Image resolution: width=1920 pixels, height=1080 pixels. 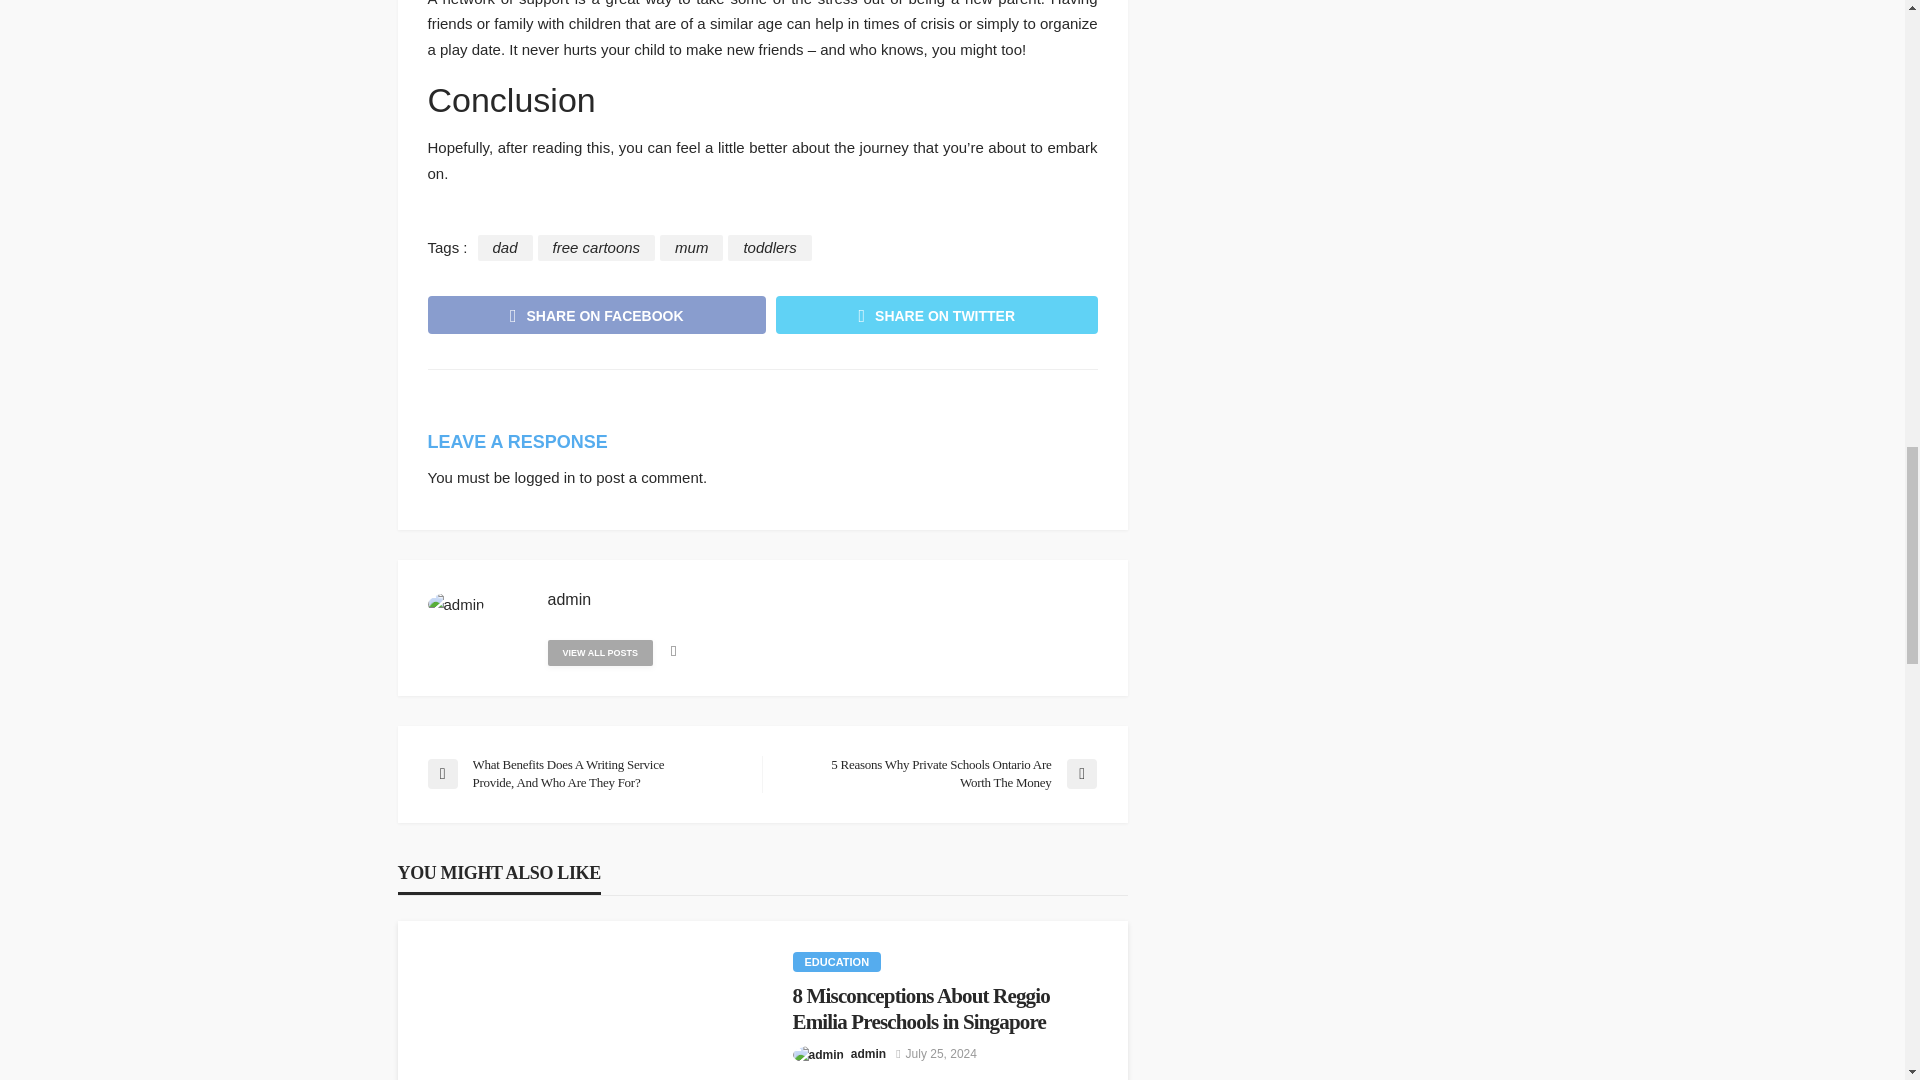 I want to click on dad, so click(x=506, y=248).